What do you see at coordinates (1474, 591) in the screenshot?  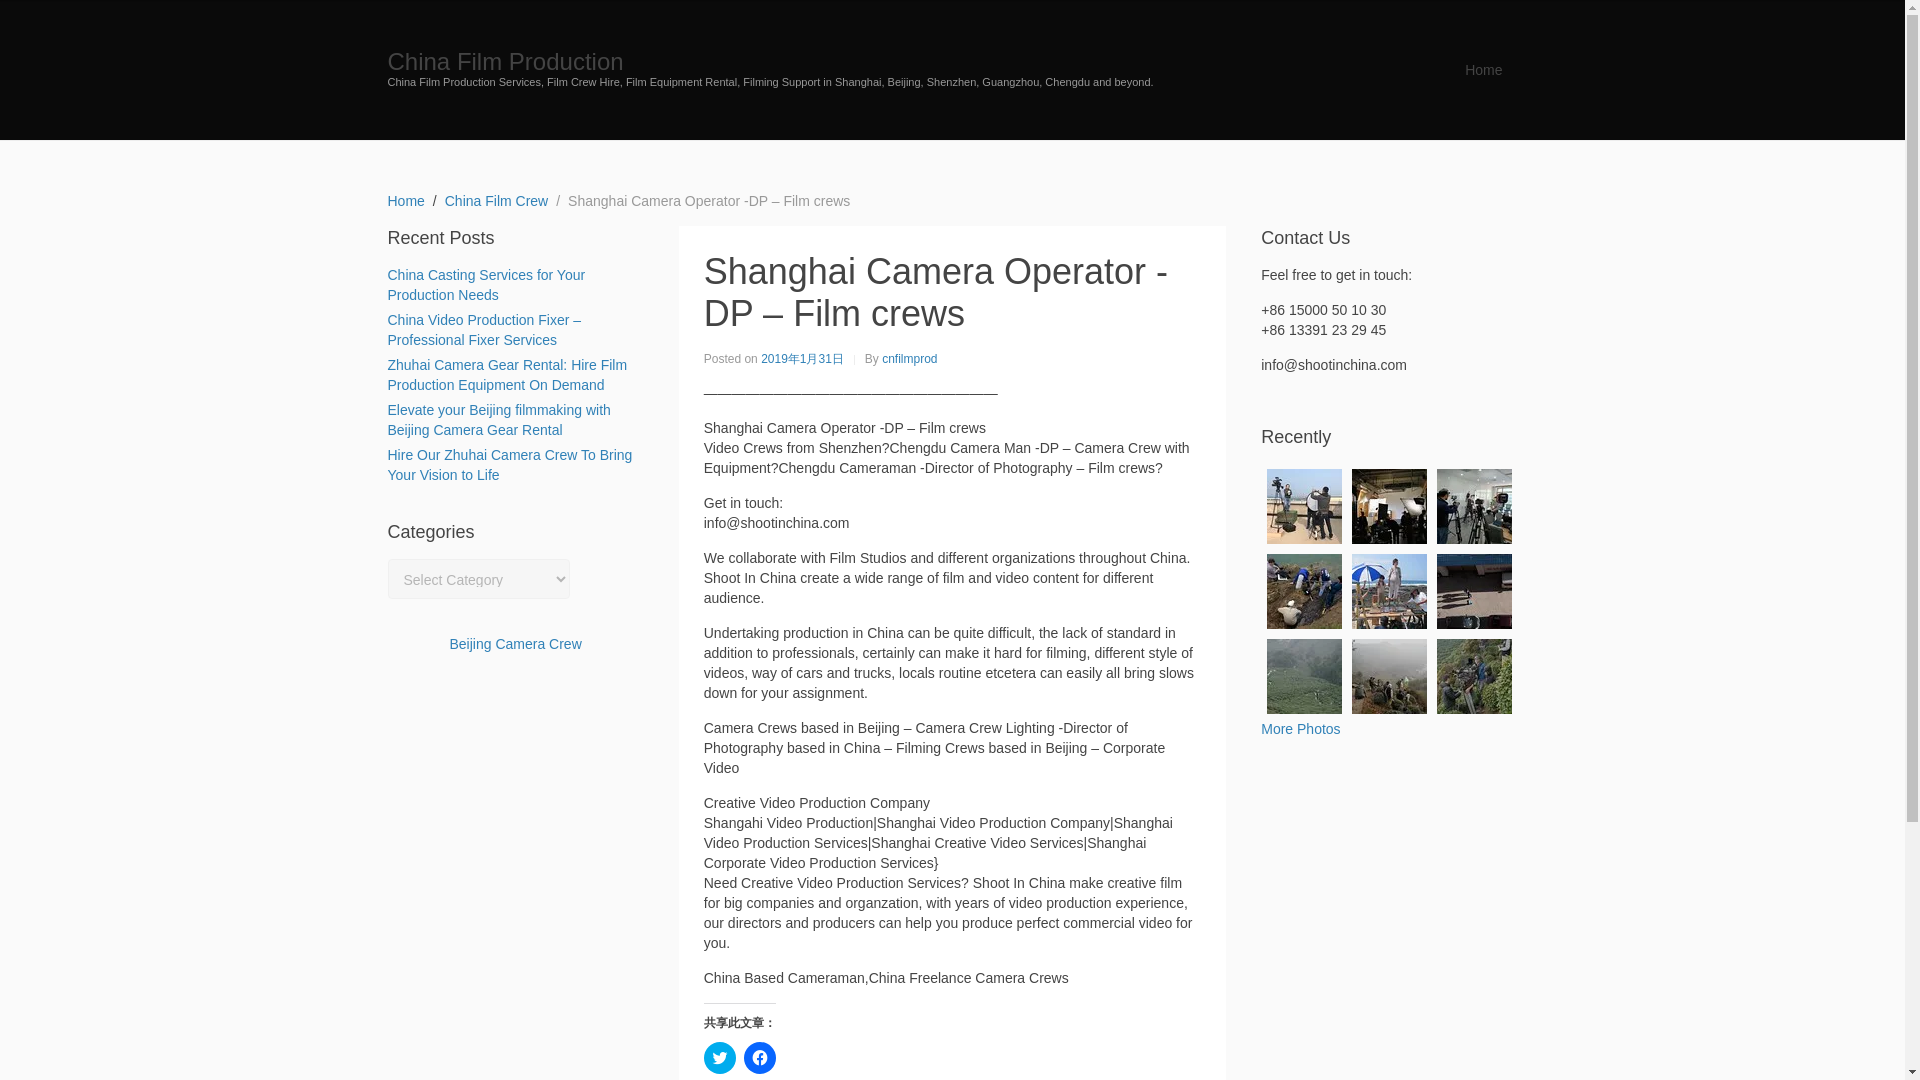 I see `Kids Walking Alley` at bounding box center [1474, 591].